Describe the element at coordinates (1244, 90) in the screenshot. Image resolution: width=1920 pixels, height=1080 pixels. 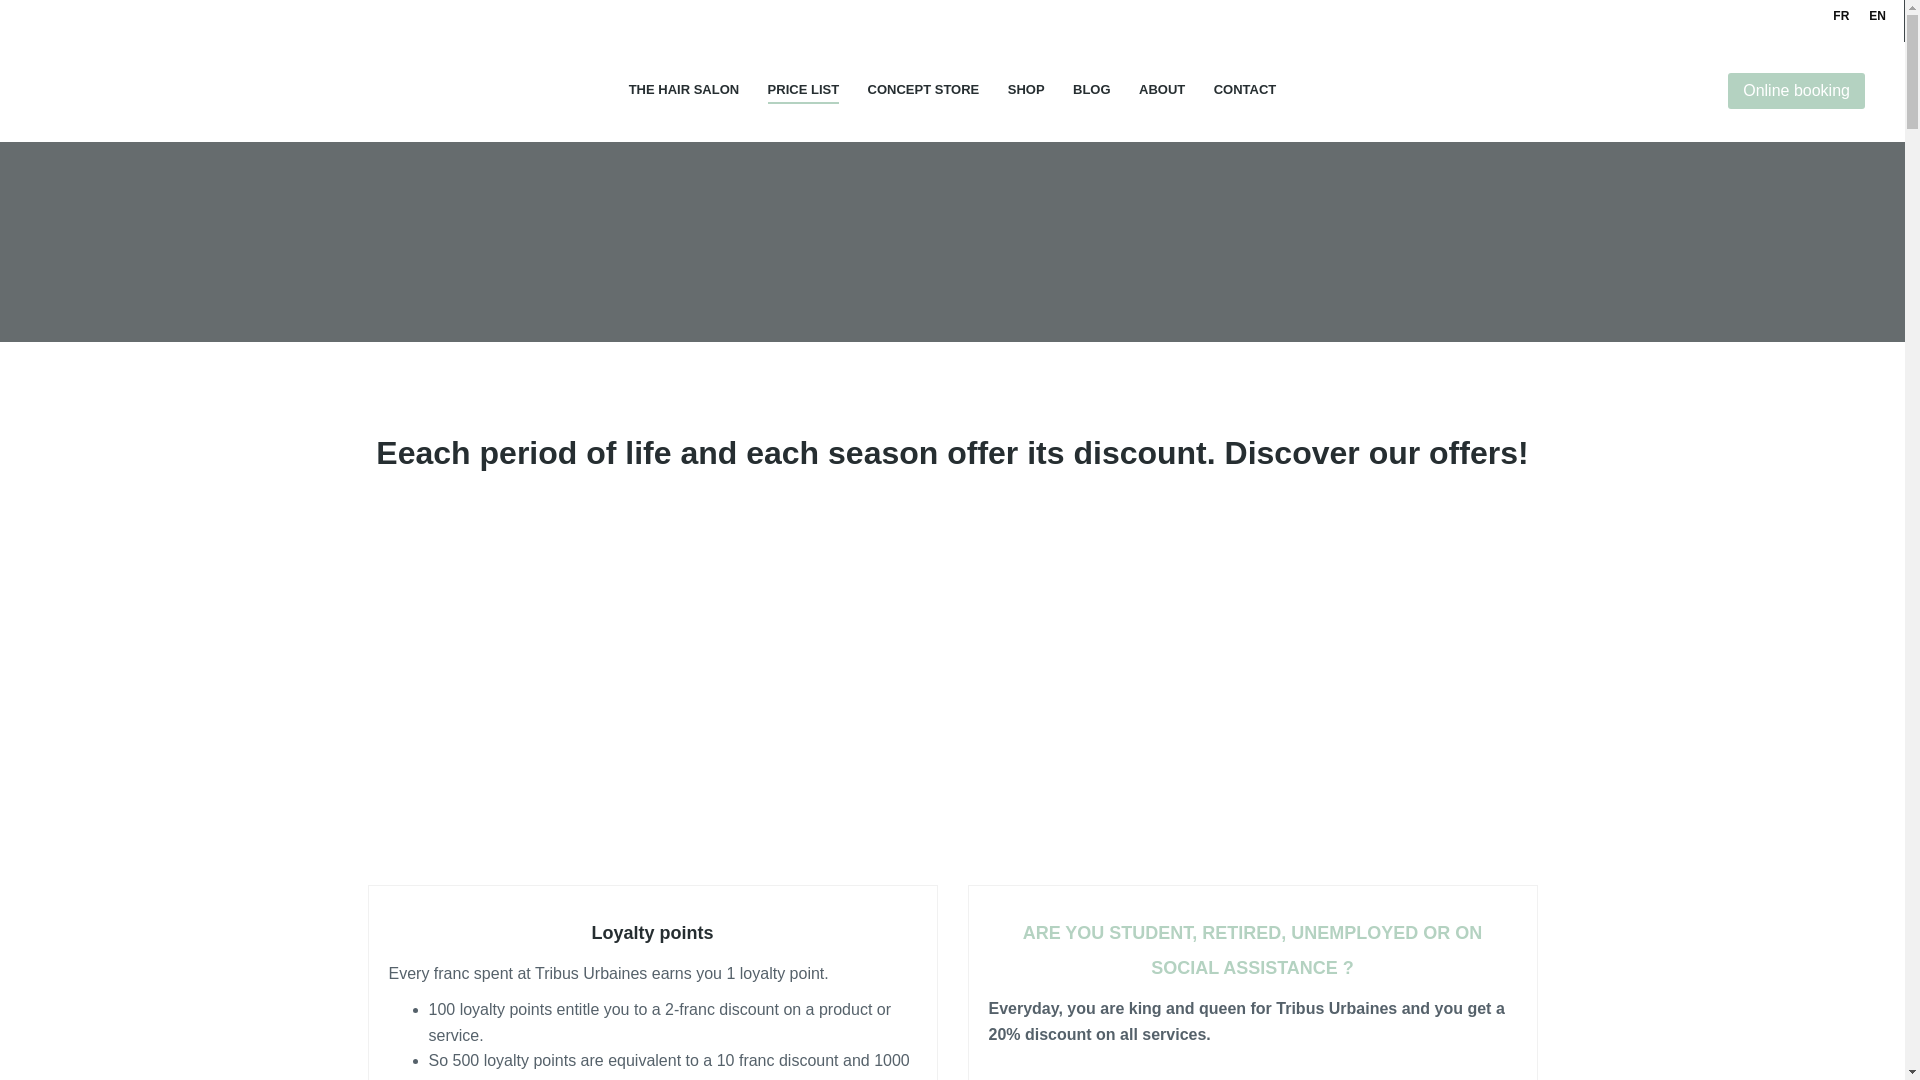
I see `CONTACT` at that location.